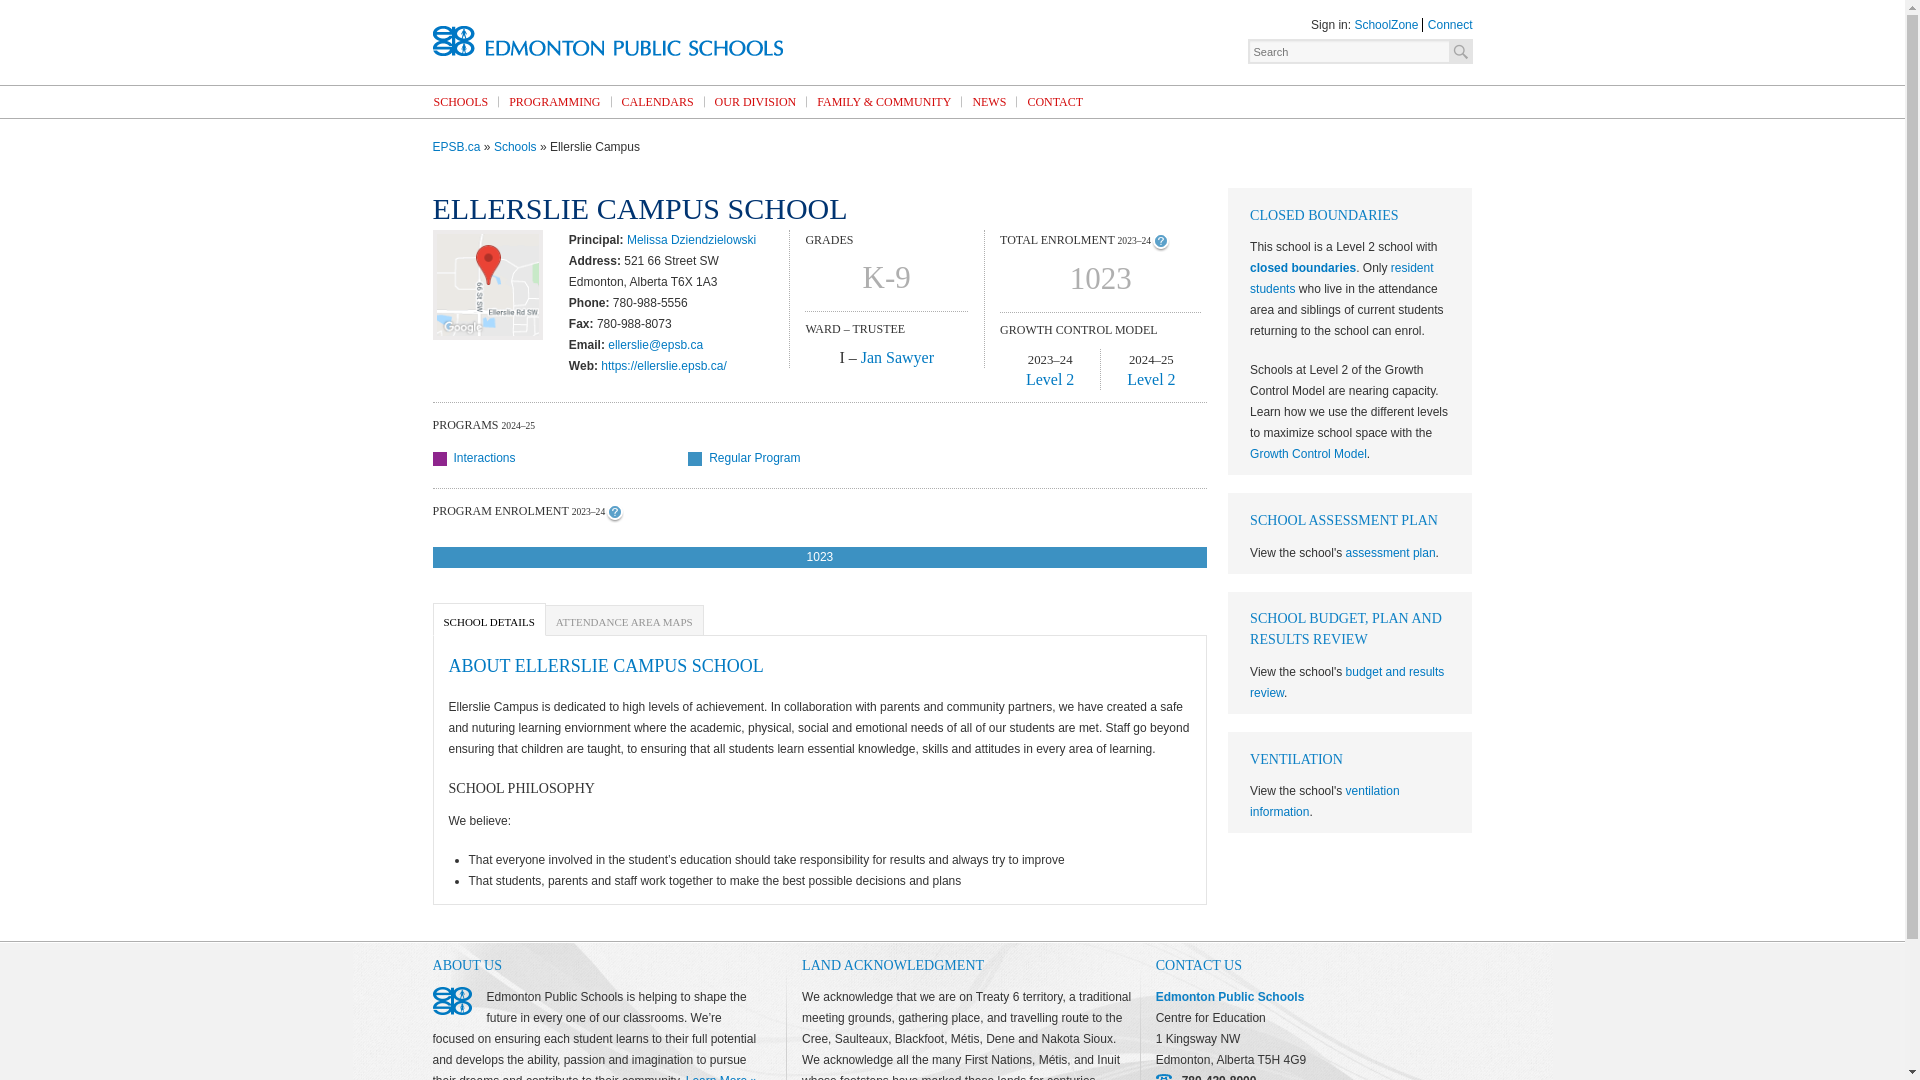 The image size is (1920, 1080). I want to click on CALENDARS, so click(515, 147).